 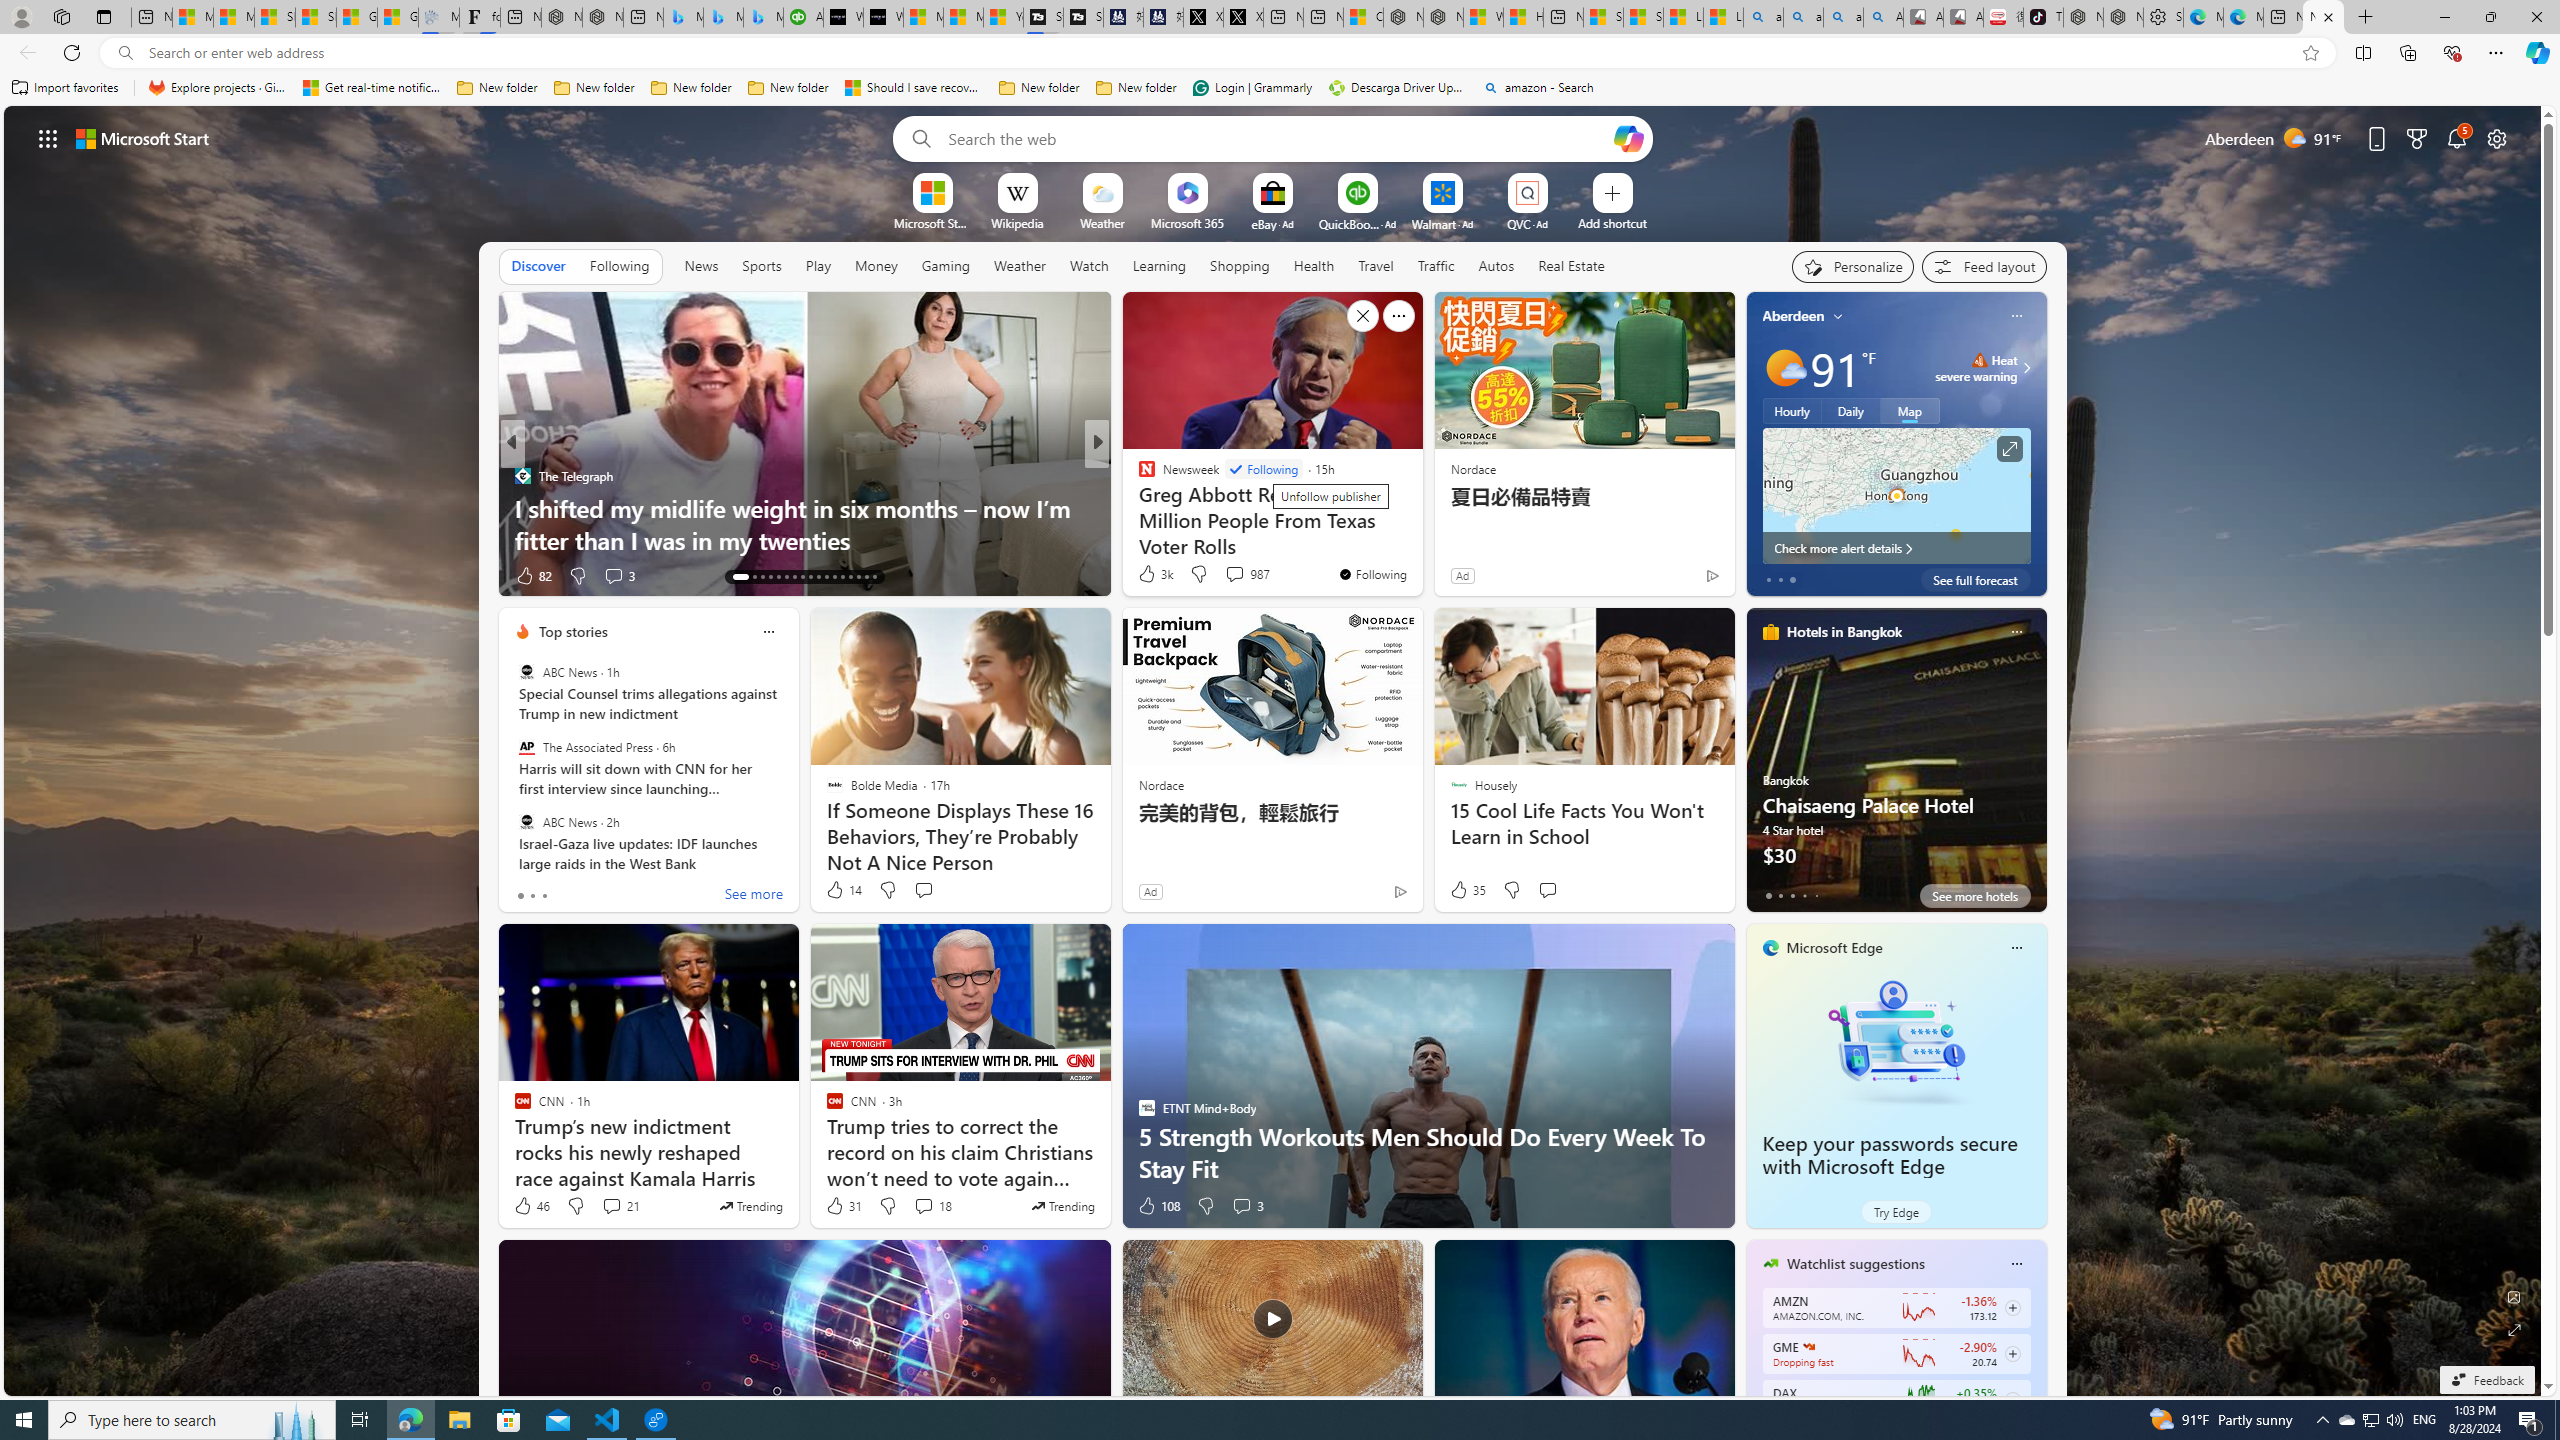 What do you see at coordinates (1148, 576) in the screenshot?
I see `12 Like` at bounding box center [1148, 576].